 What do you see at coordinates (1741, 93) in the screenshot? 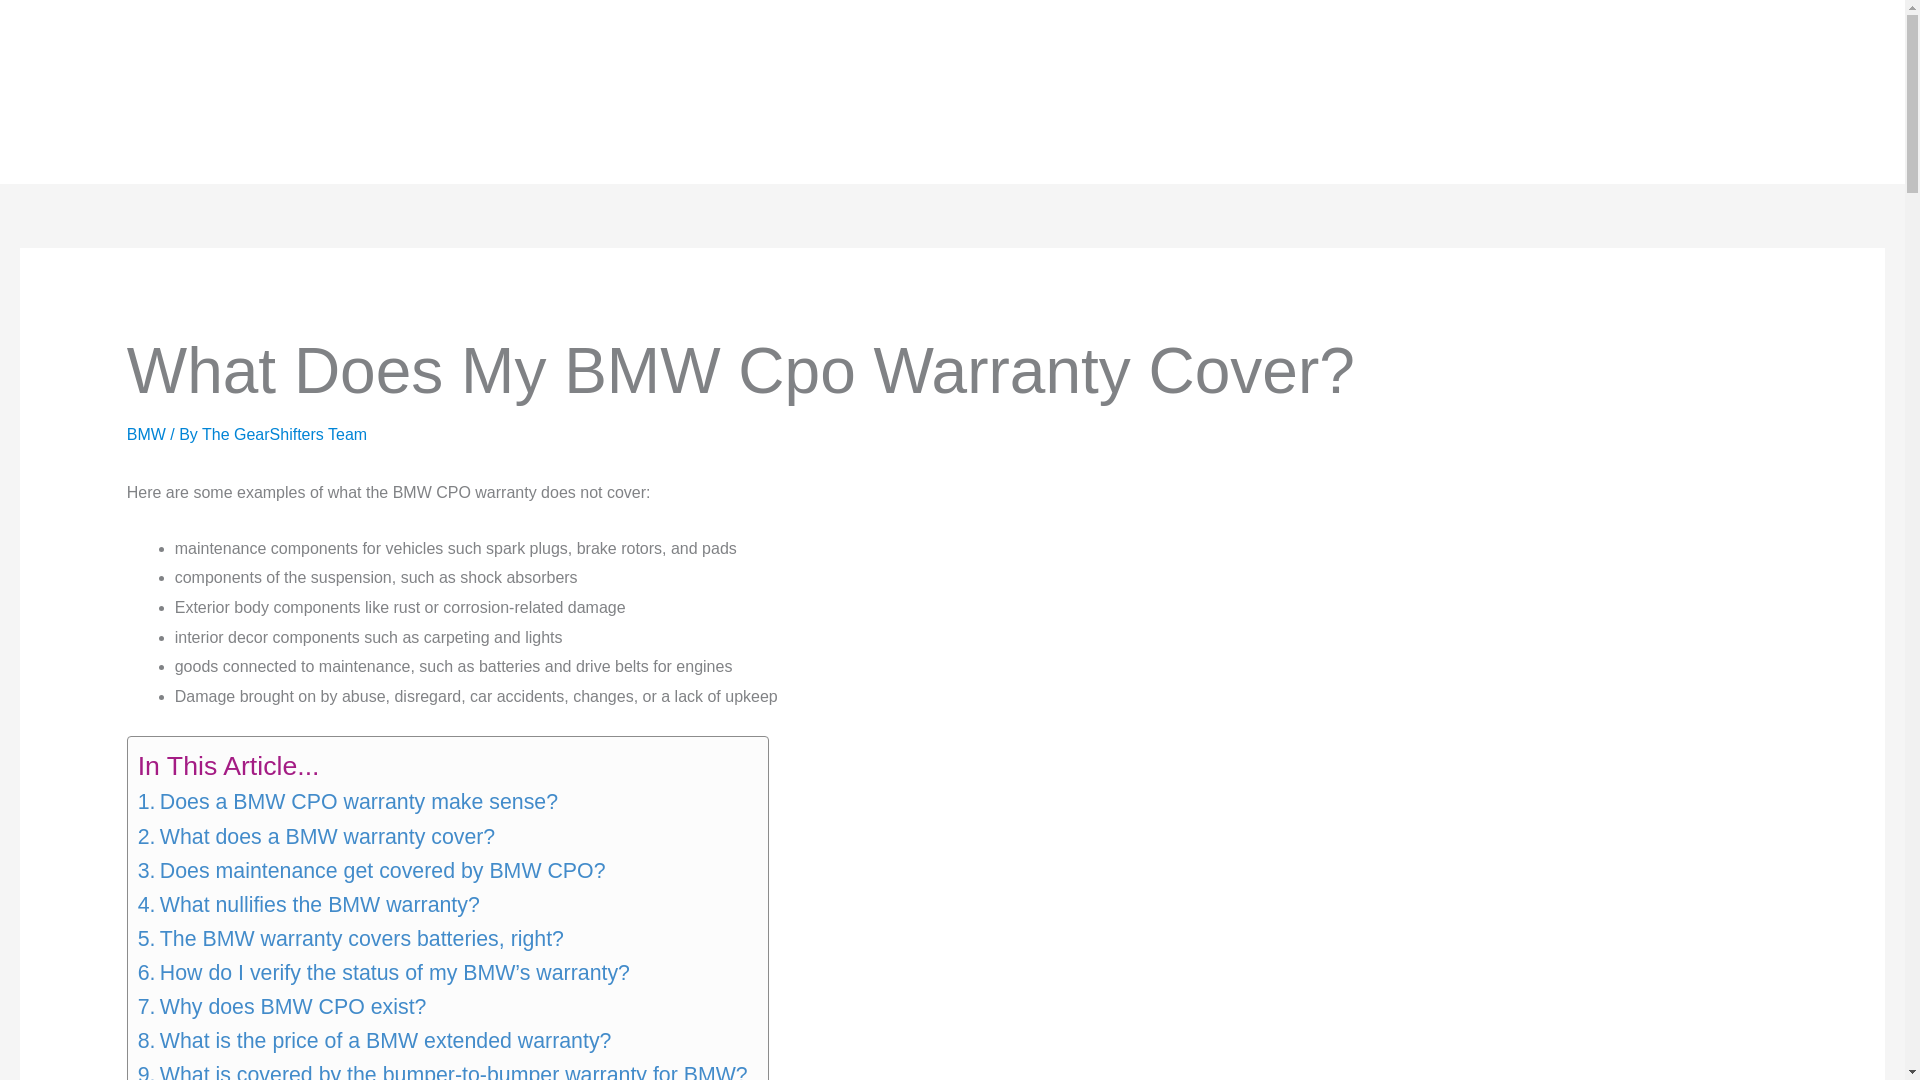
I see `ABOUT` at bounding box center [1741, 93].